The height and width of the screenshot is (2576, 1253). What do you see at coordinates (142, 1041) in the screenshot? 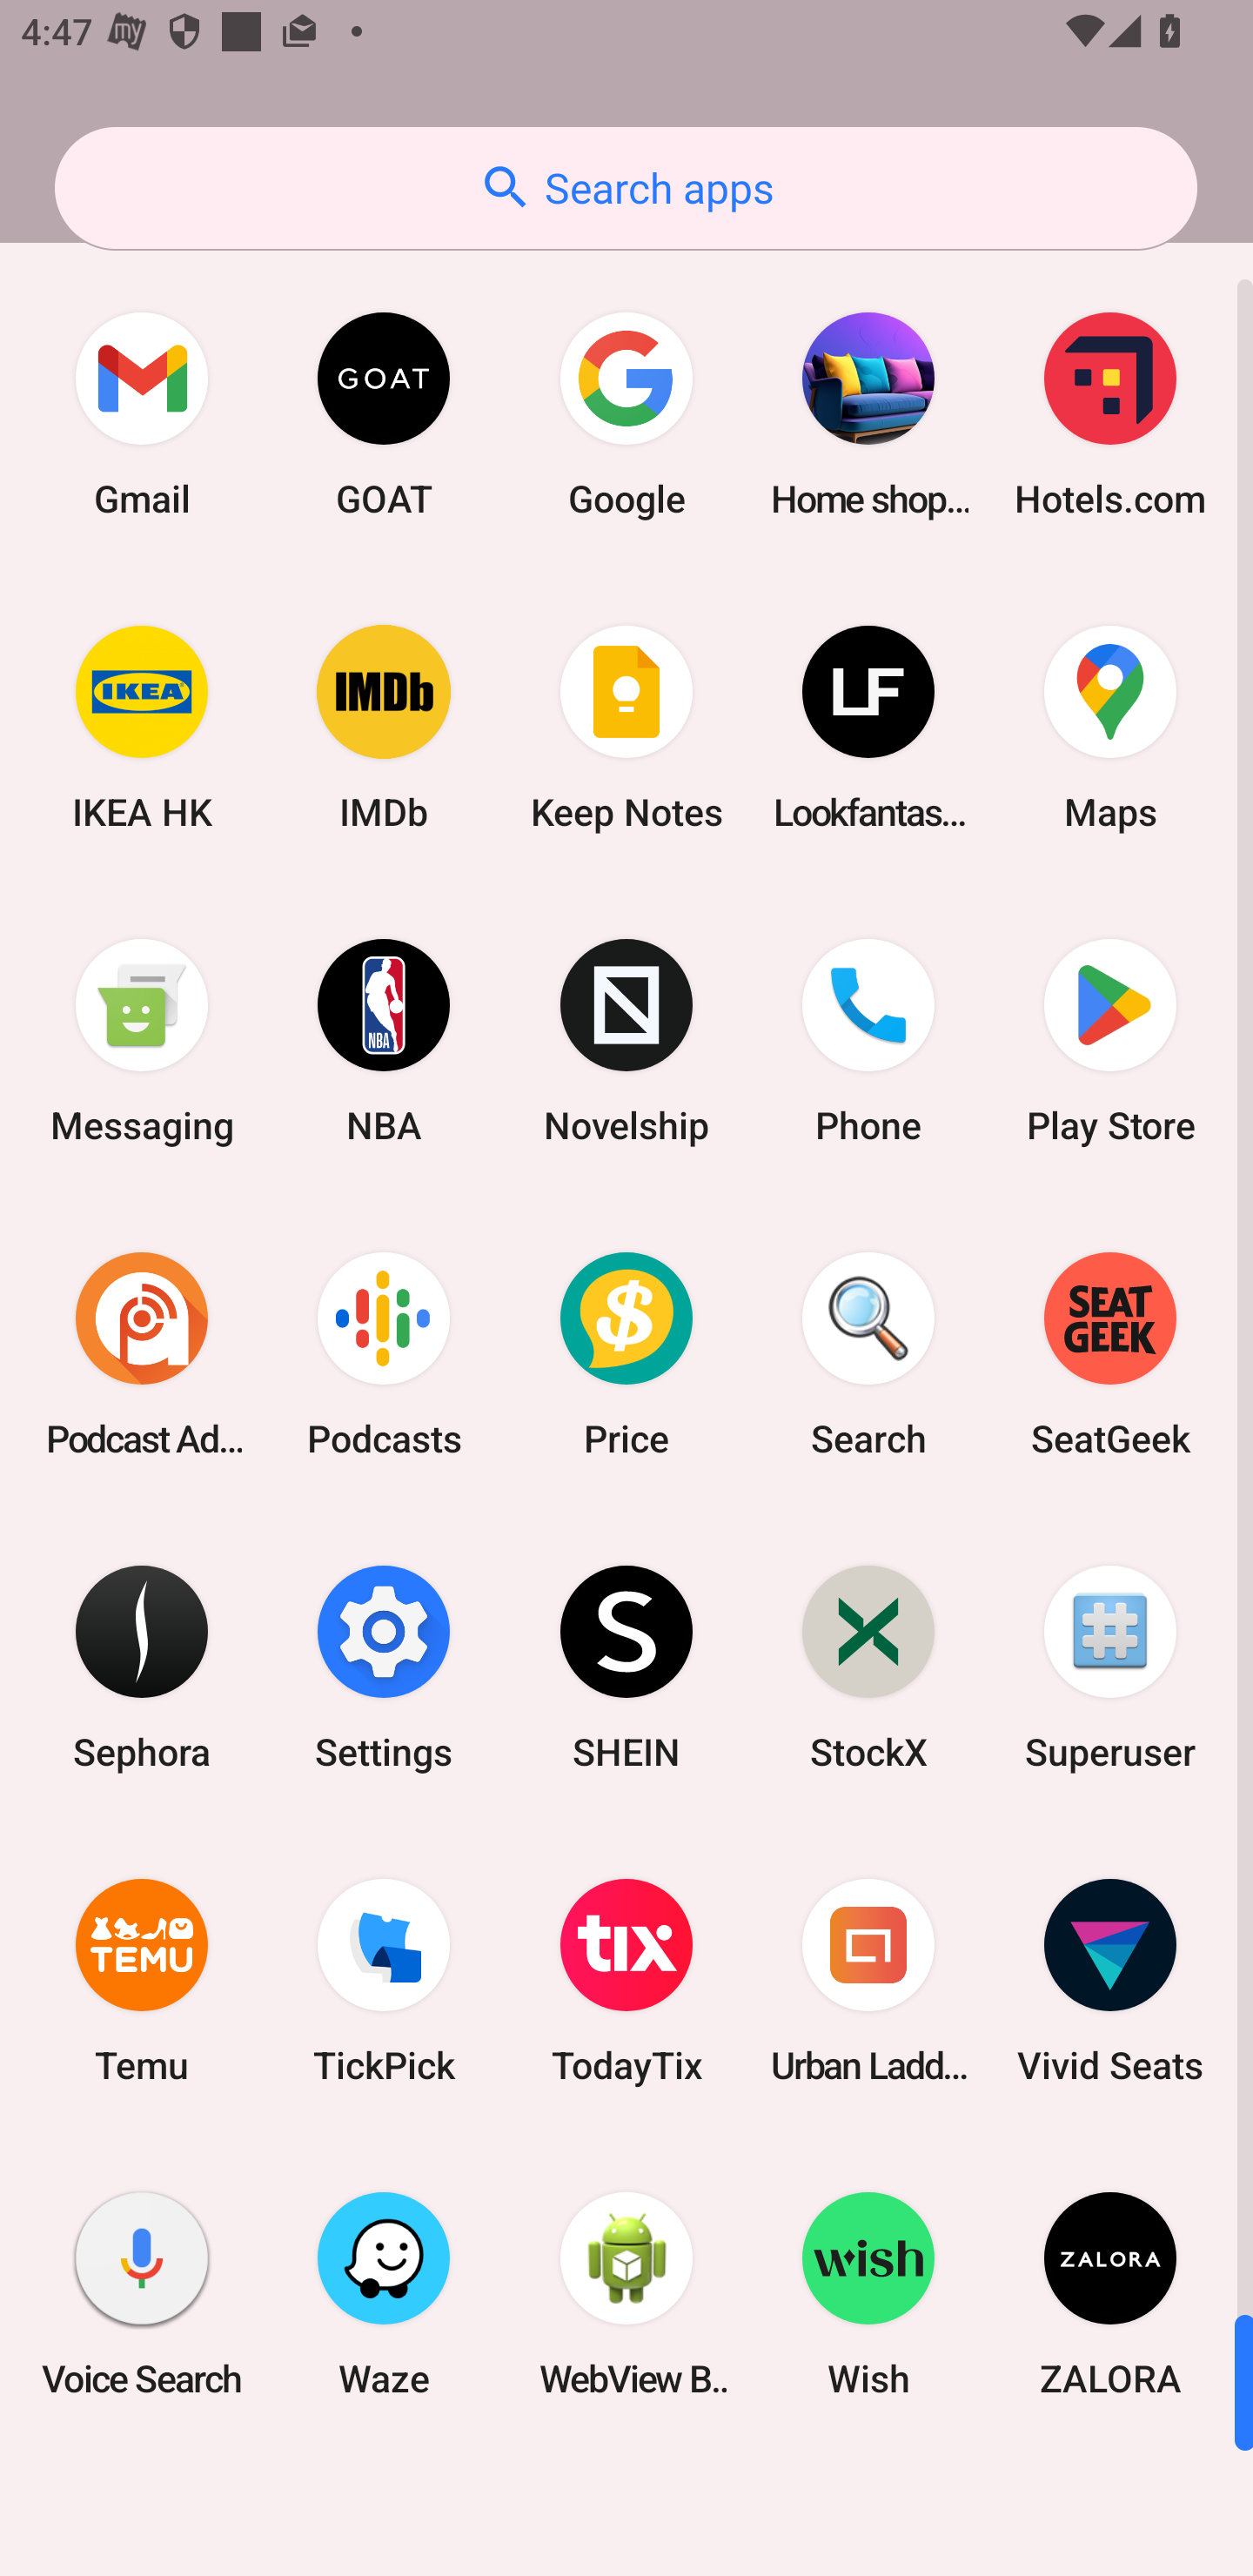
I see `Messaging` at bounding box center [142, 1041].